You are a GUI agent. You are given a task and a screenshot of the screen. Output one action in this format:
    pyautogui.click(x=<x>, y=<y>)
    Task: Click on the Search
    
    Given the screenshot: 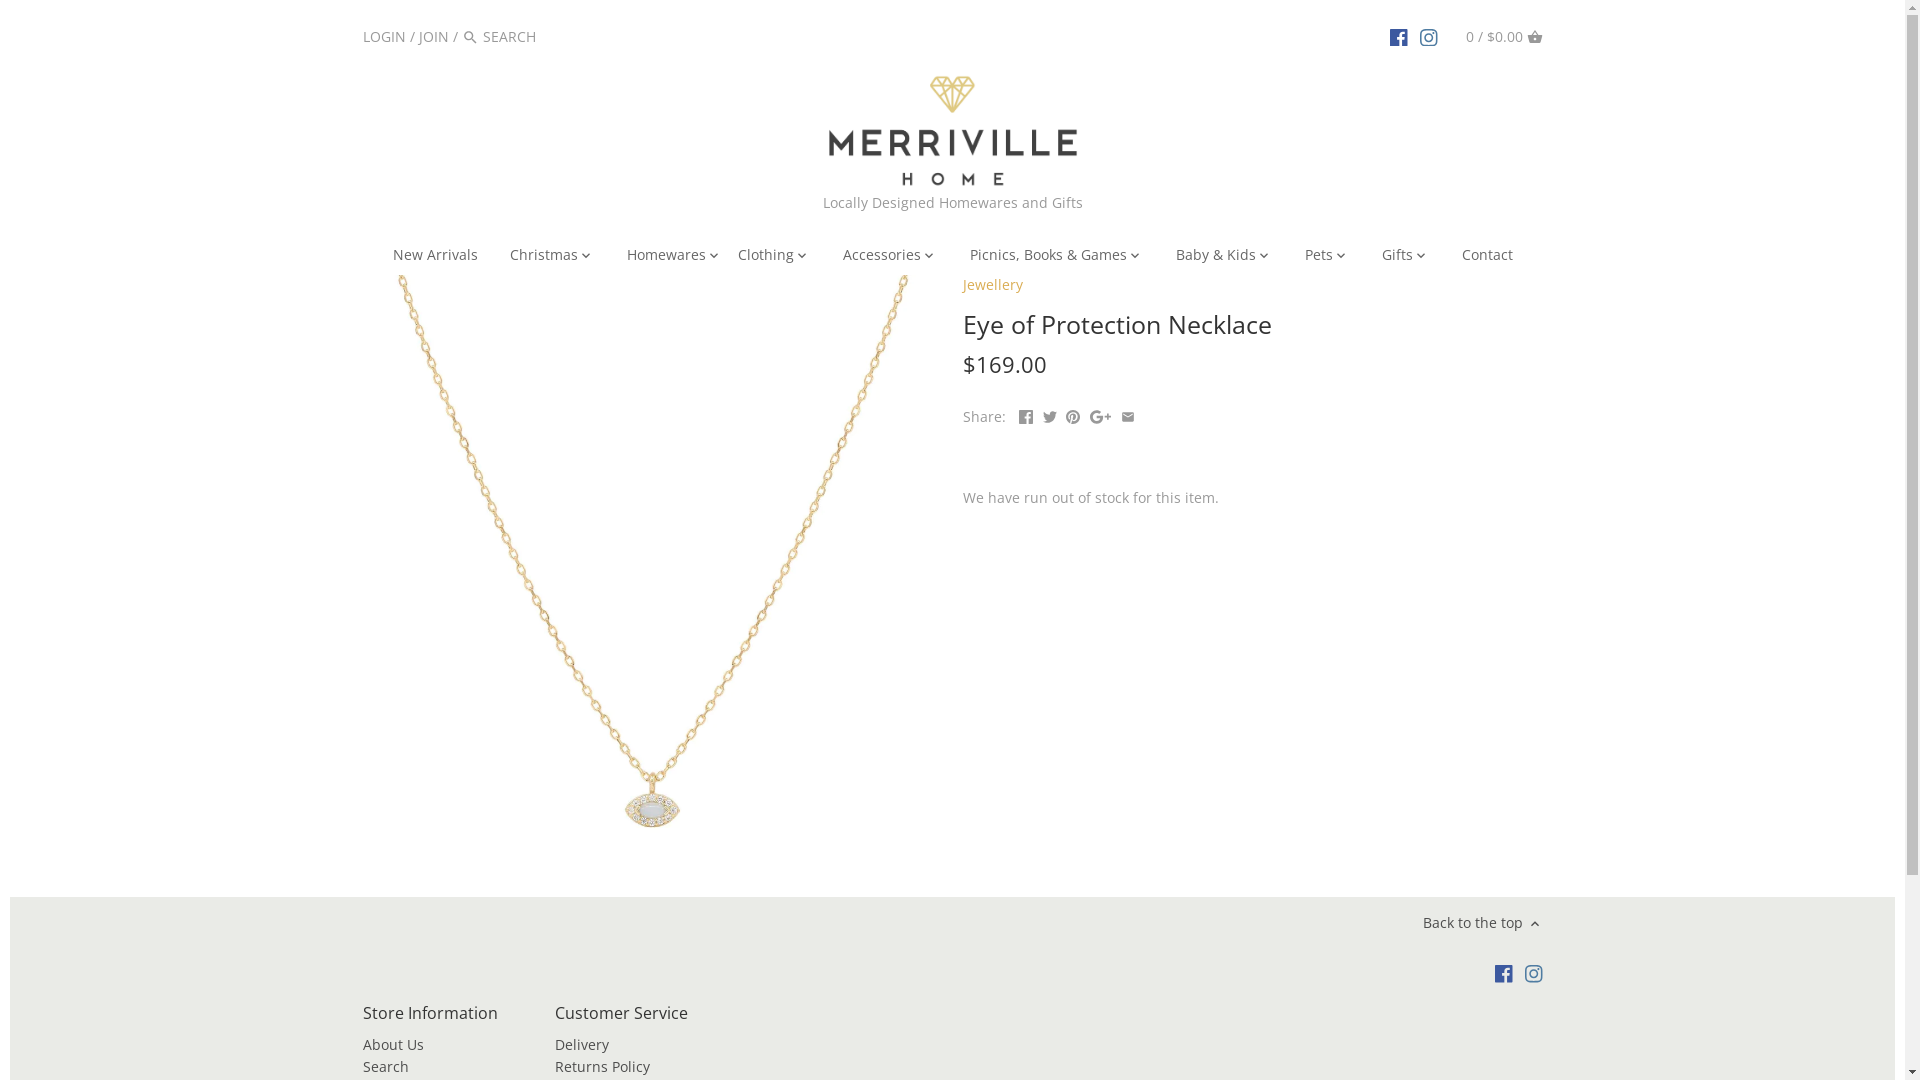 What is the action you would take?
    pyautogui.click(x=470, y=38)
    